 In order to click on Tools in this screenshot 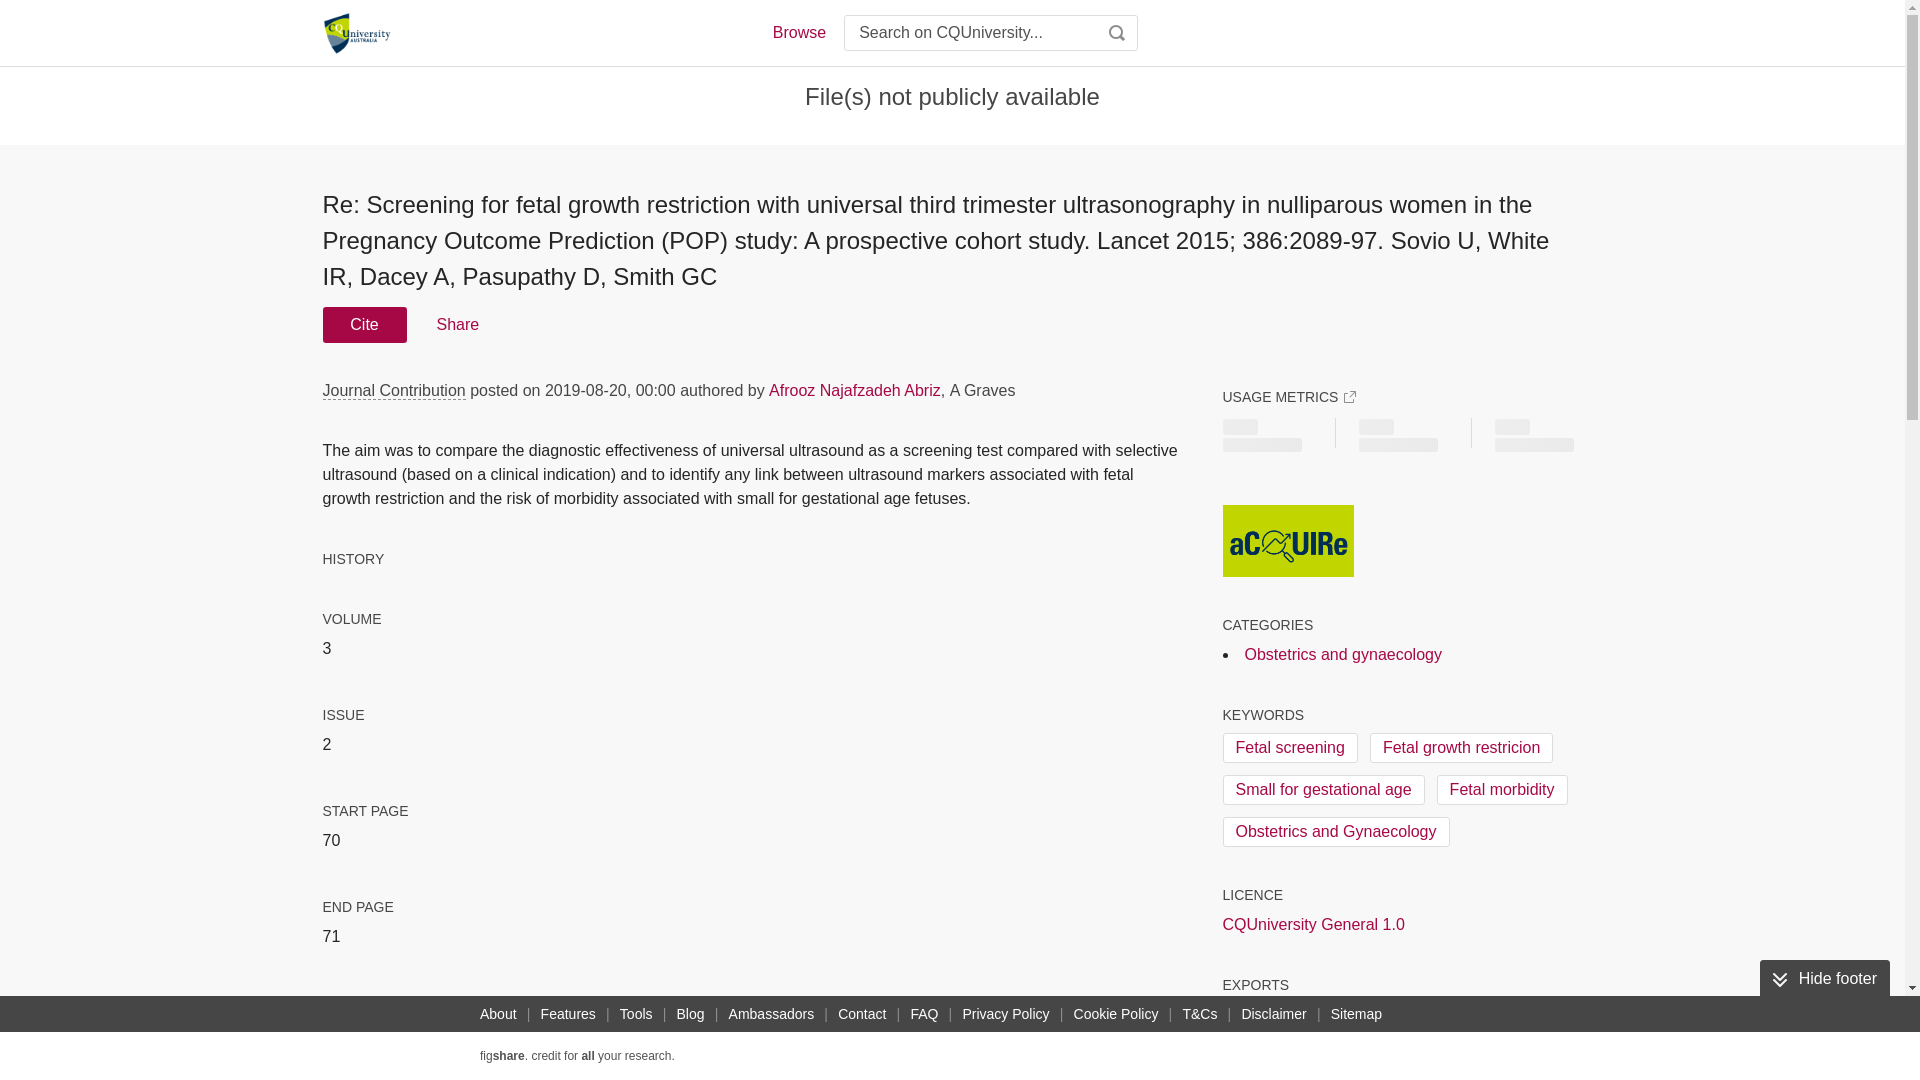, I will do `click(636, 1014)`.